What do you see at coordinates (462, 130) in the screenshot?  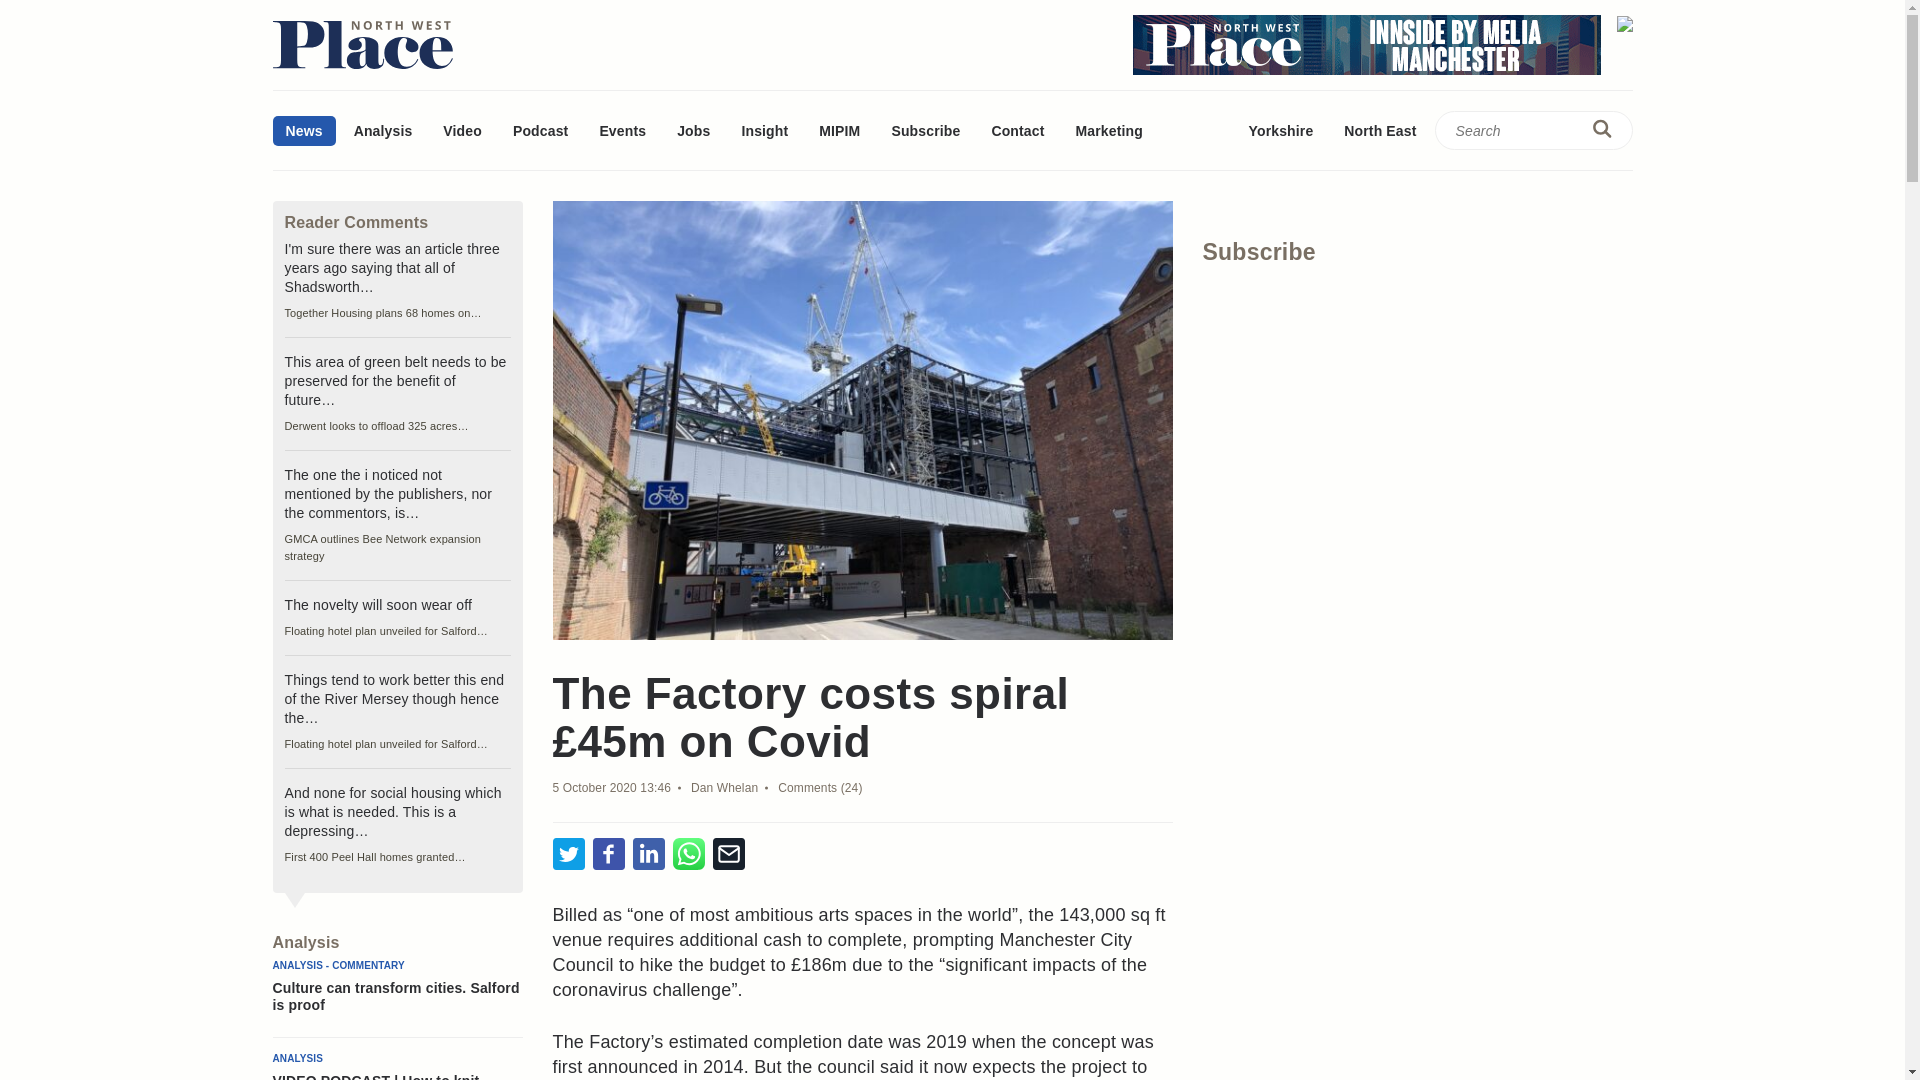 I see `Video` at bounding box center [462, 130].